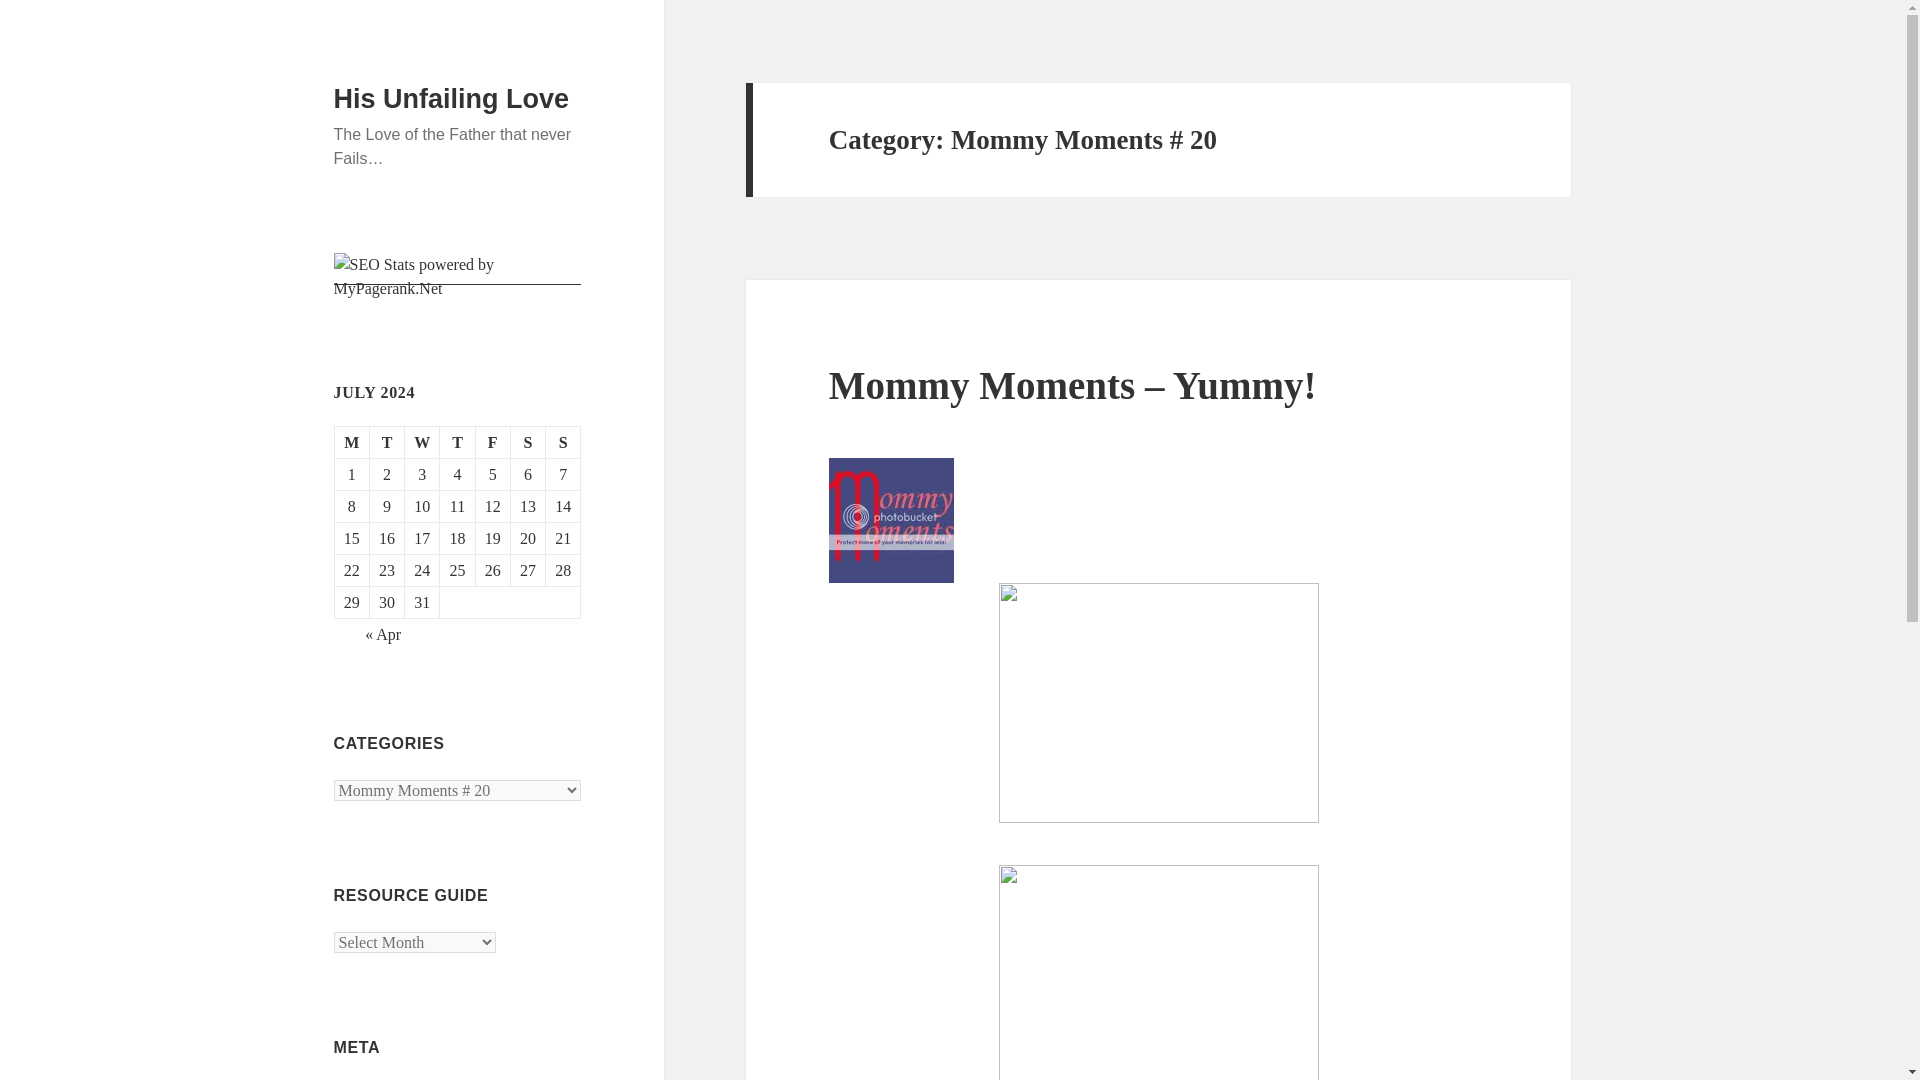  Describe the element at coordinates (388, 442) in the screenshot. I see `Tuesday` at that location.